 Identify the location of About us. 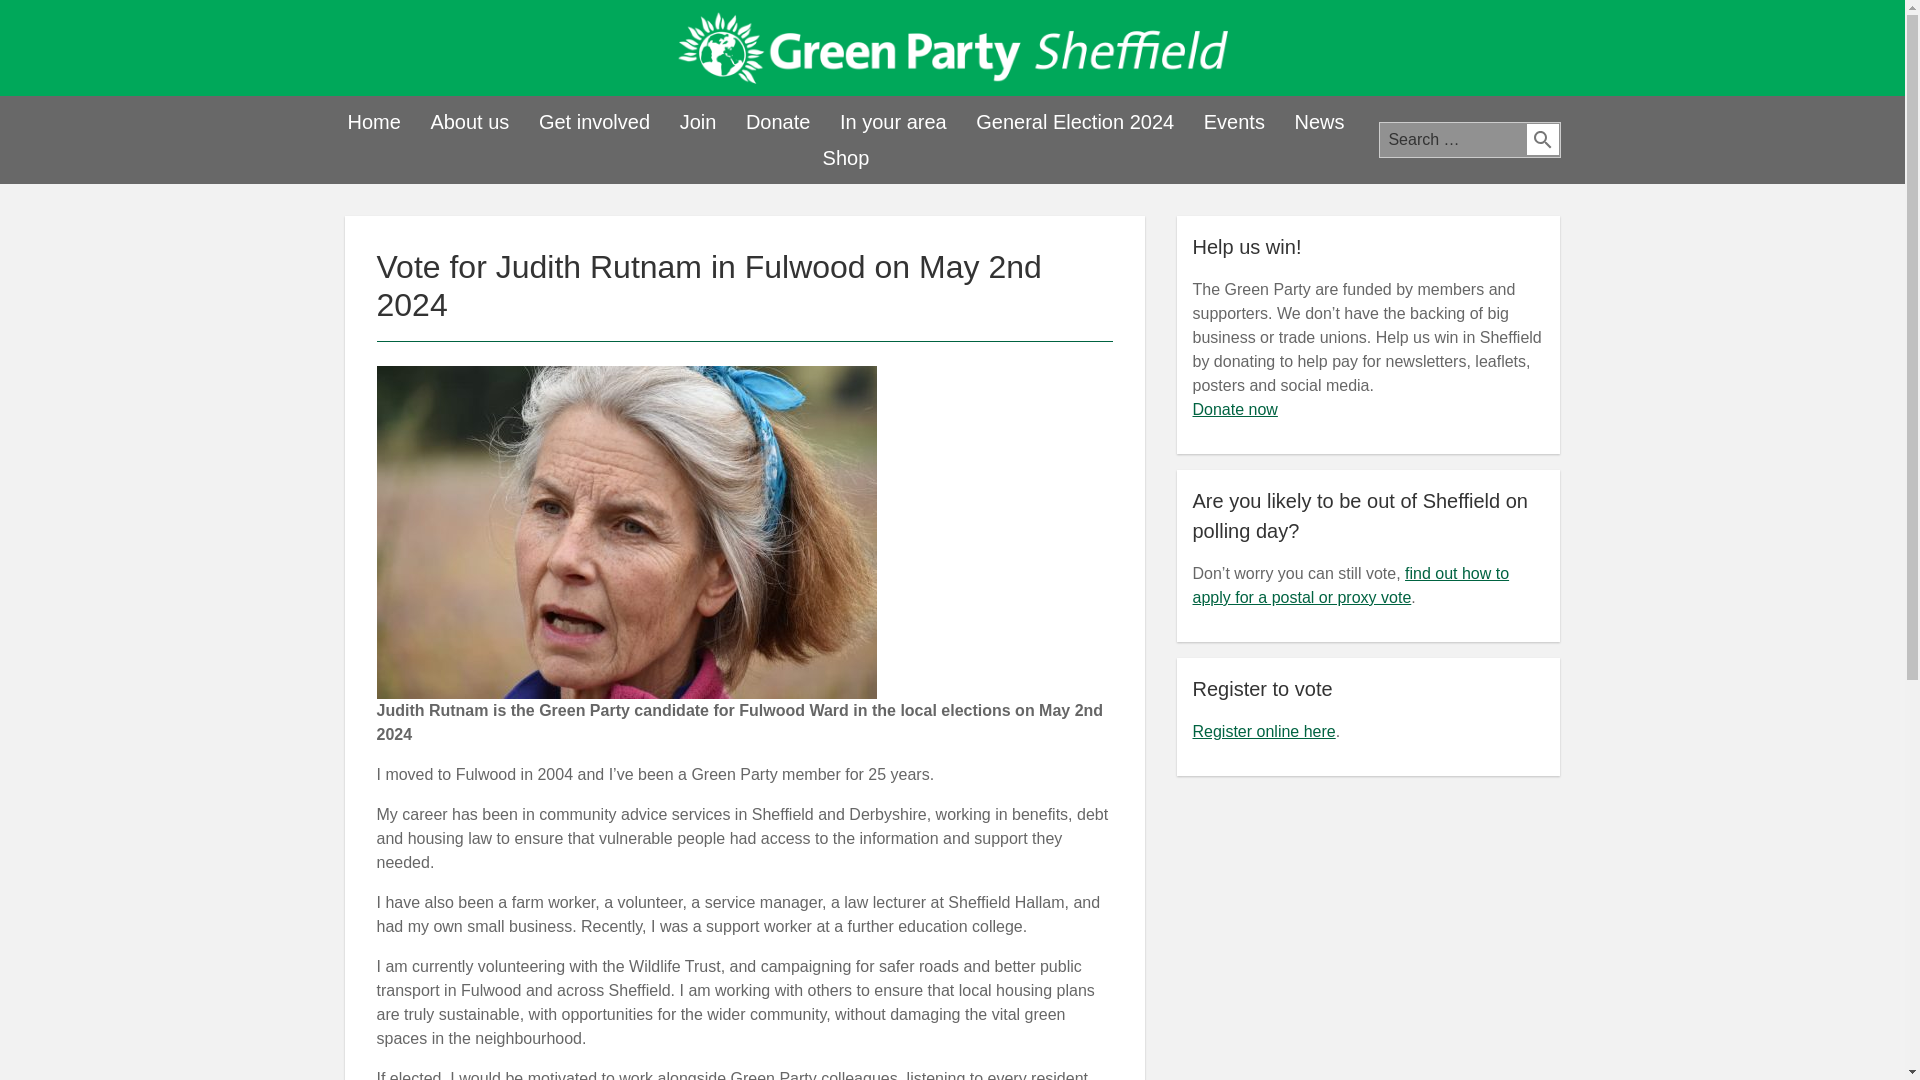
(469, 122).